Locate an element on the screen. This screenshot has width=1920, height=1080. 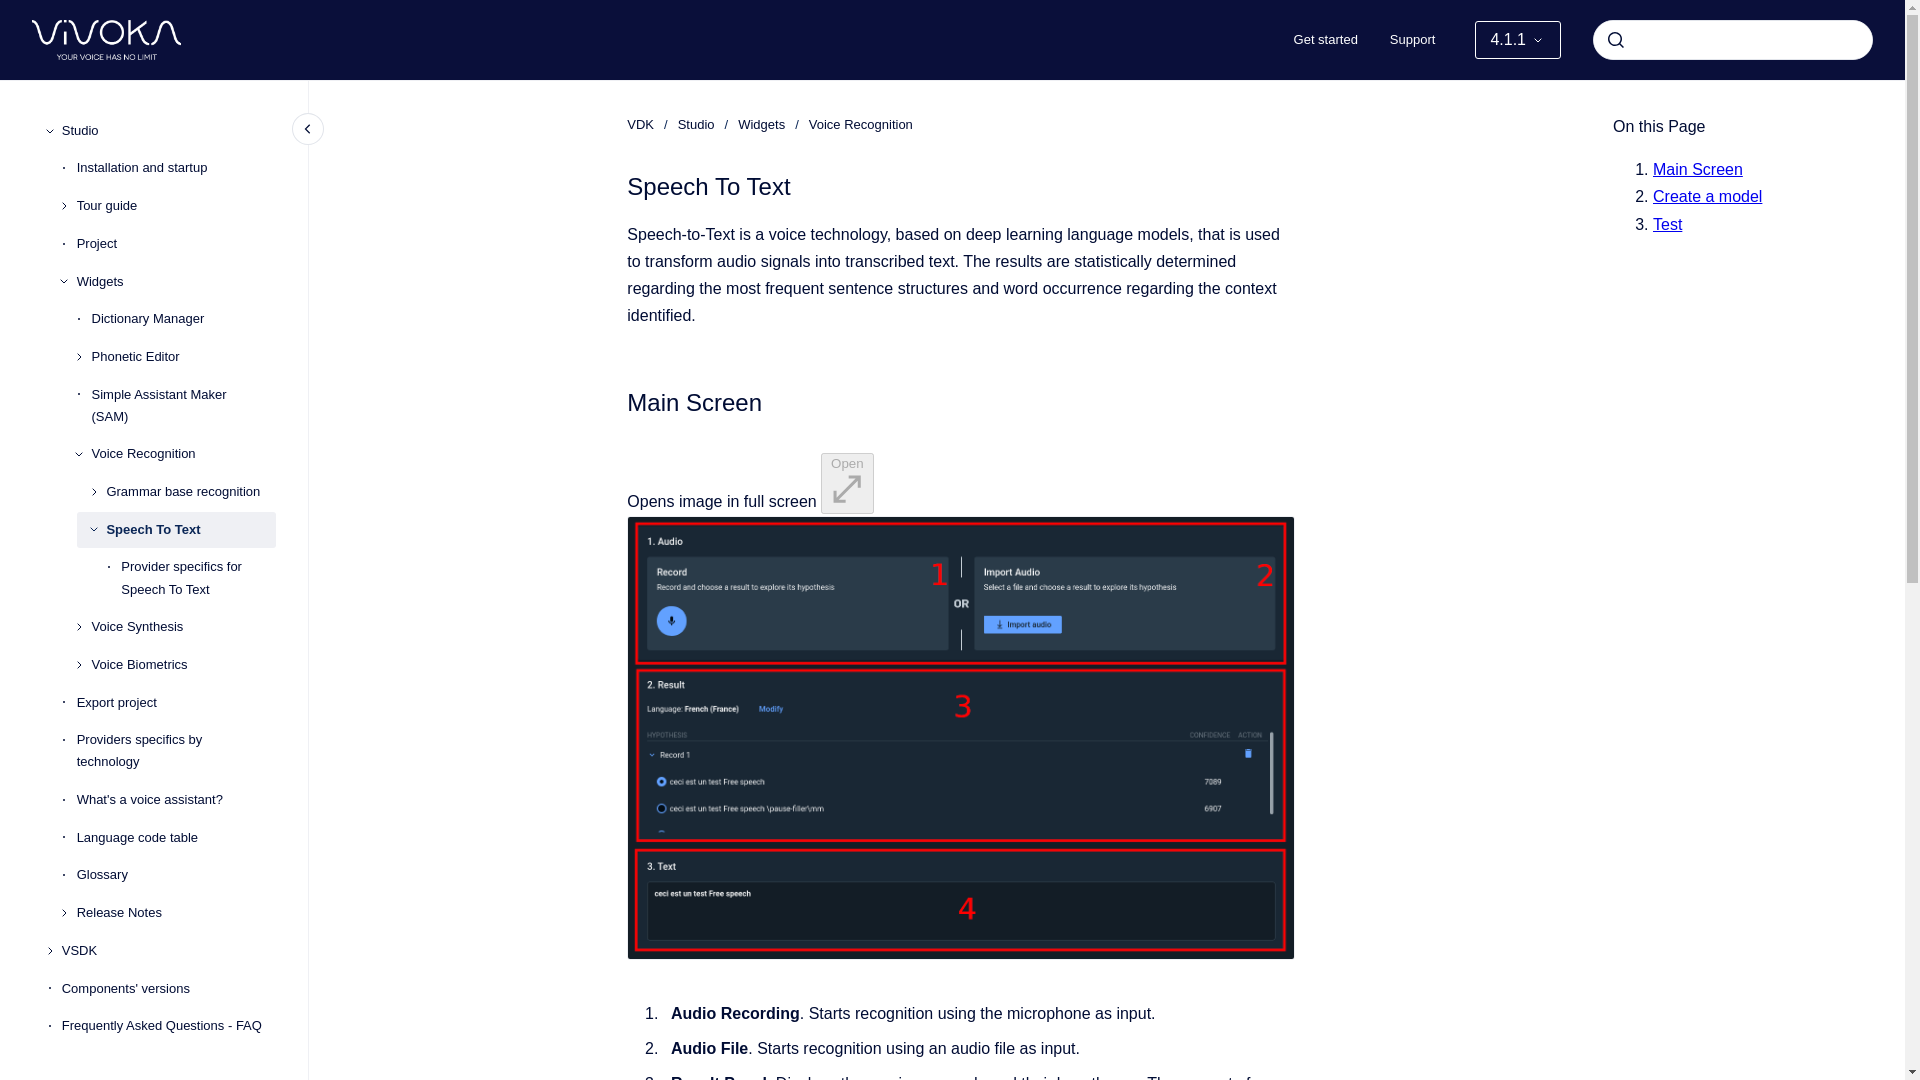
Project is located at coordinates (176, 244).